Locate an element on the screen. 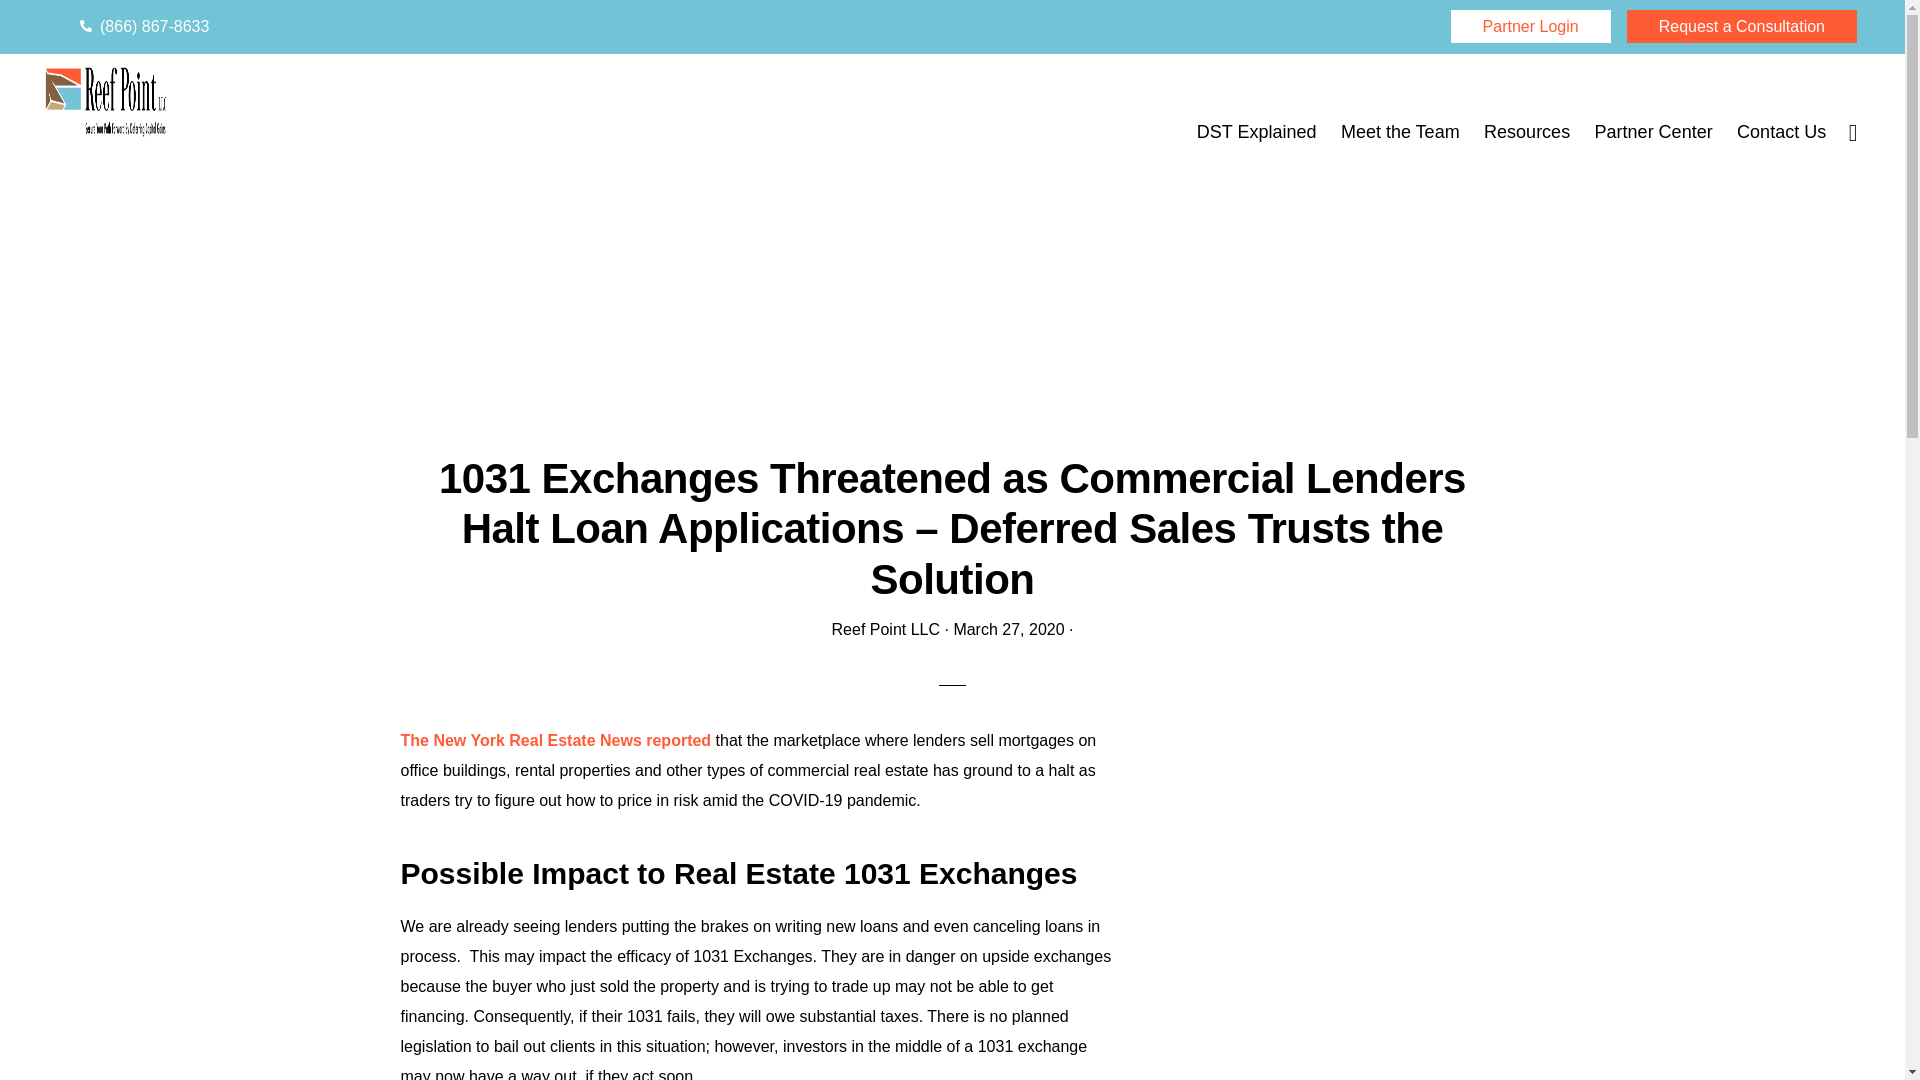 Image resolution: width=1920 pixels, height=1080 pixels. Meet the Team is located at coordinates (1400, 132).